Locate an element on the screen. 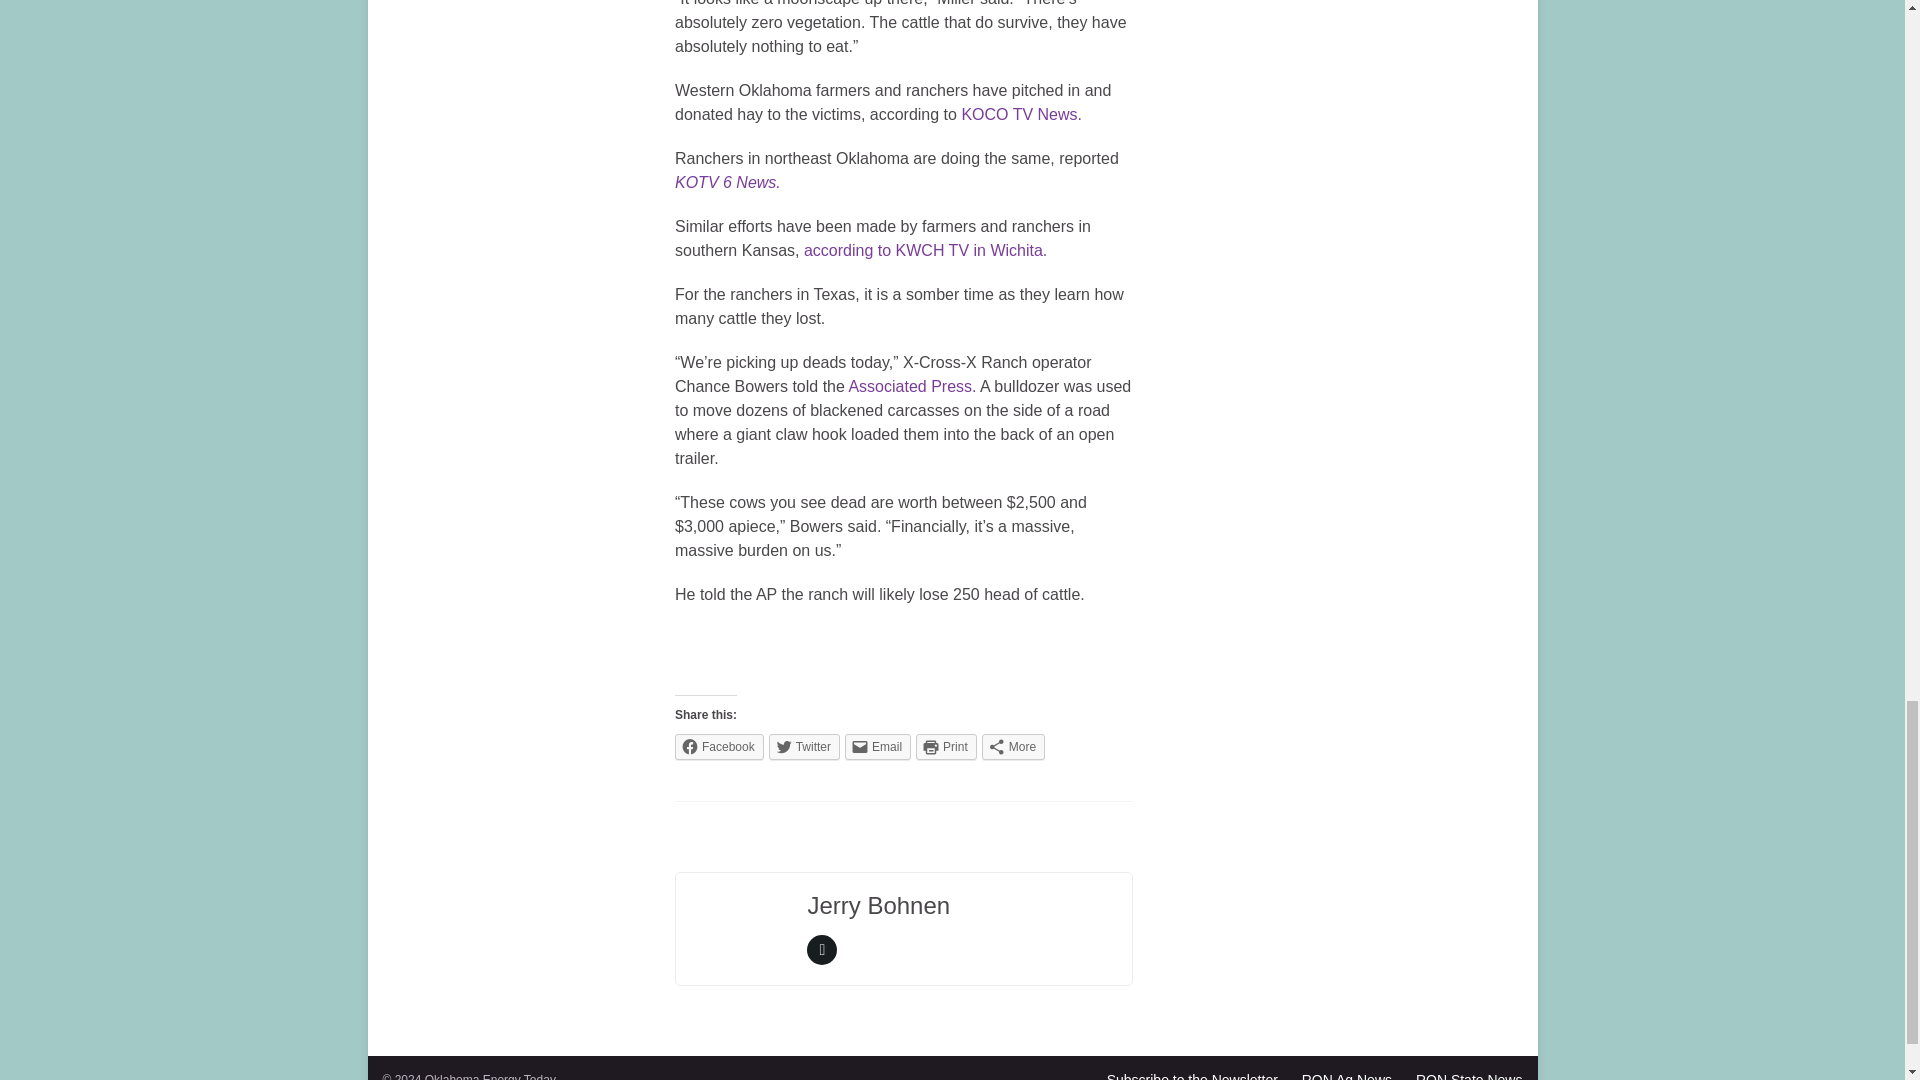 This screenshot has height=1080, width=1920. according to KWCH TV in Wichita. is located at coordinates (925, 250).